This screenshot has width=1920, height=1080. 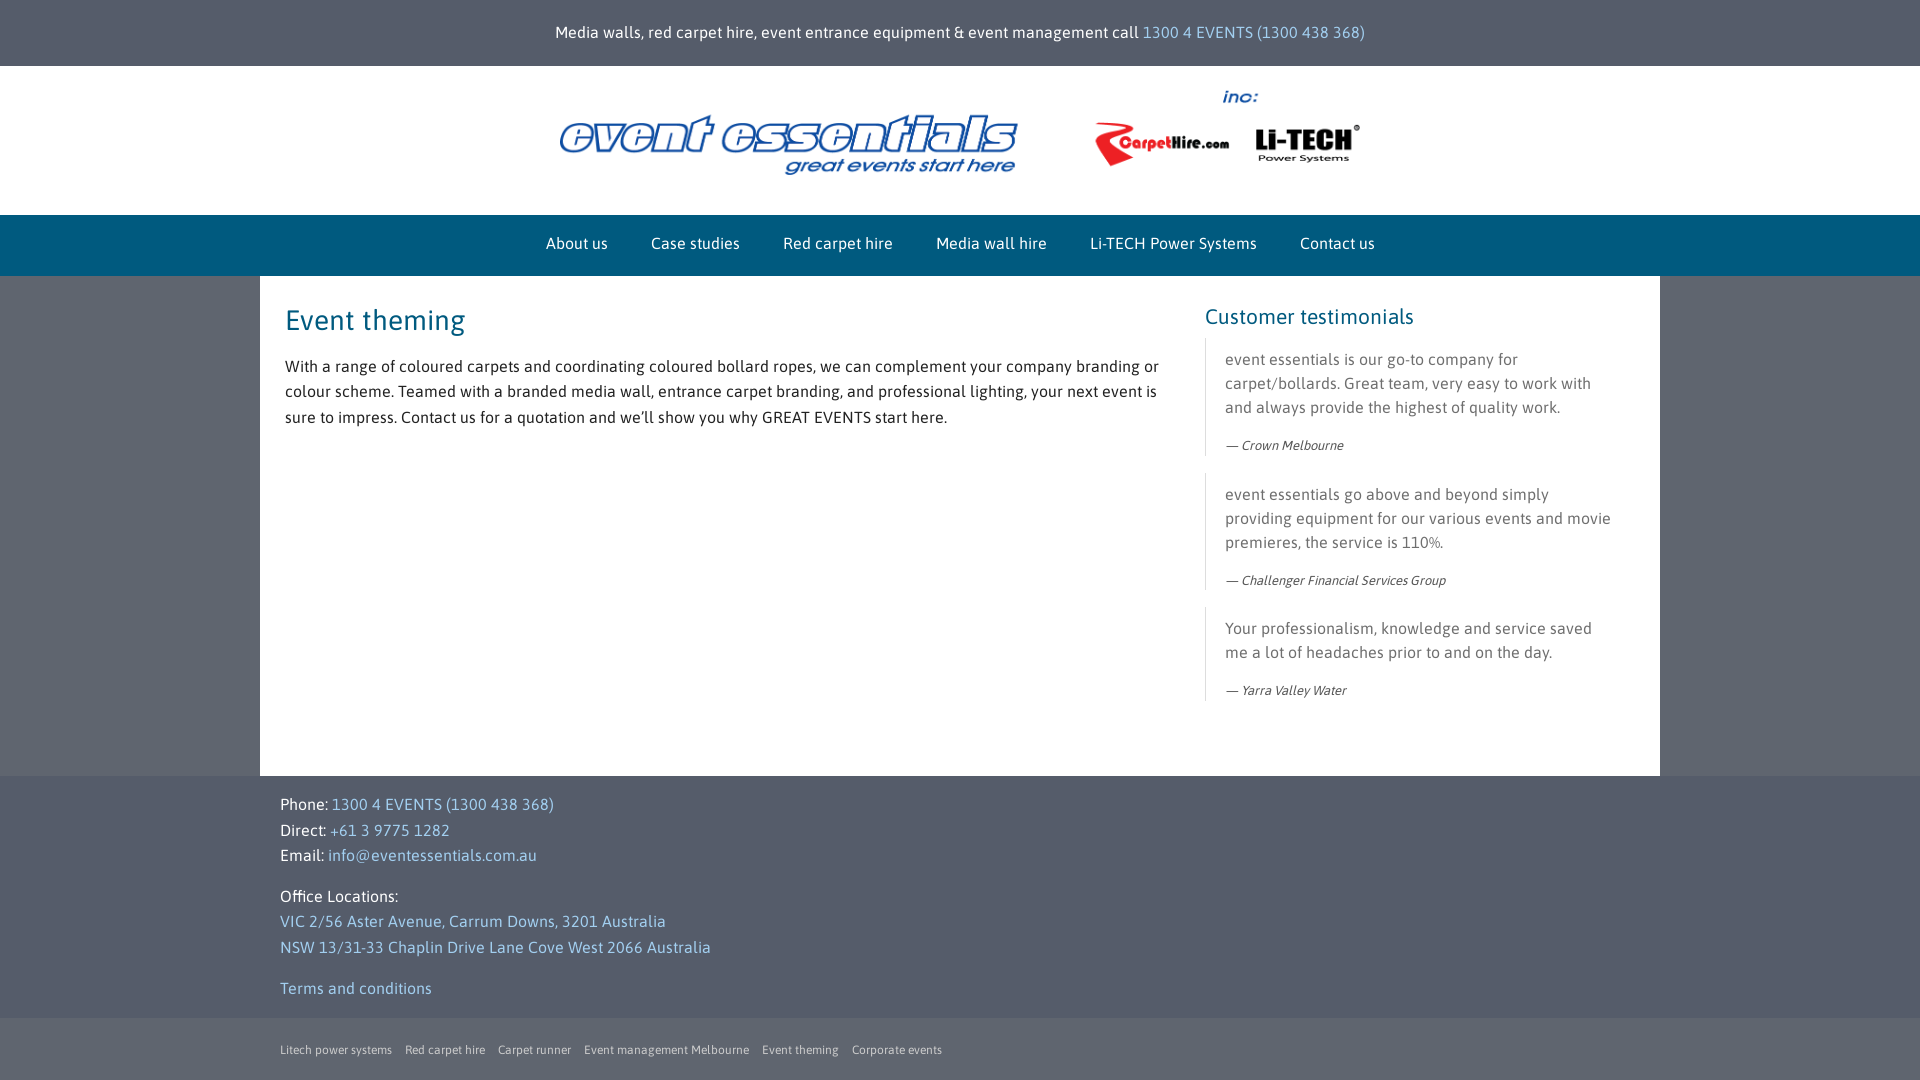 I want to click on Red carpet hire, so click(x=445, y=1050).